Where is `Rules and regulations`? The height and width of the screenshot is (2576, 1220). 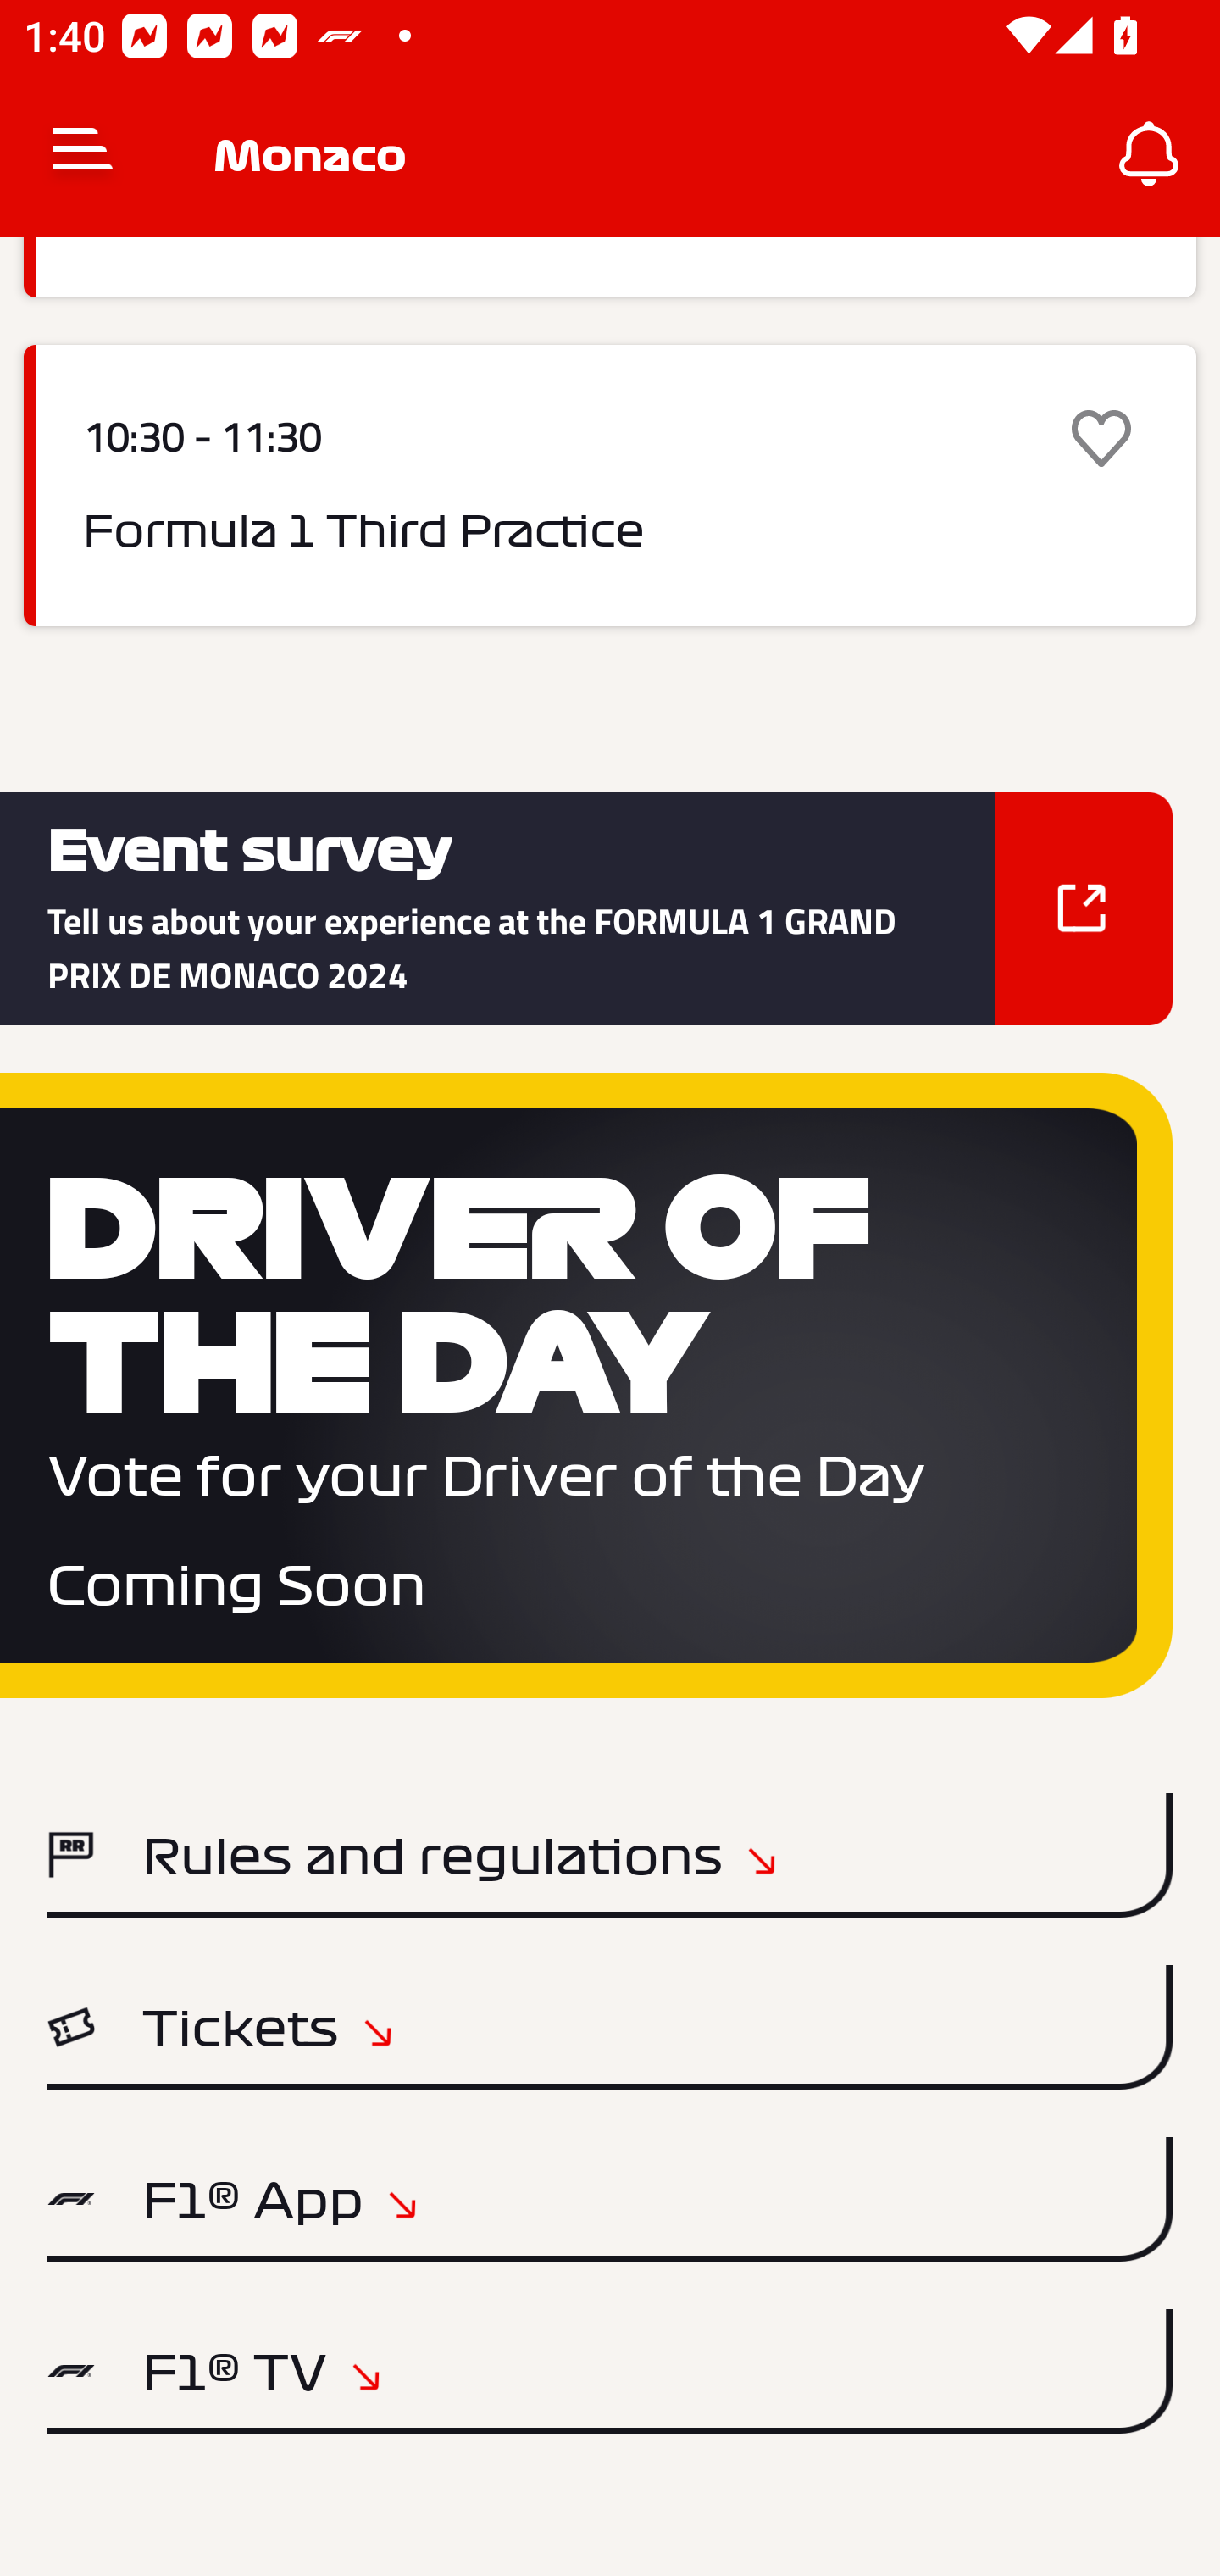
Rules and regulations is located at coordinates (610, 1854).